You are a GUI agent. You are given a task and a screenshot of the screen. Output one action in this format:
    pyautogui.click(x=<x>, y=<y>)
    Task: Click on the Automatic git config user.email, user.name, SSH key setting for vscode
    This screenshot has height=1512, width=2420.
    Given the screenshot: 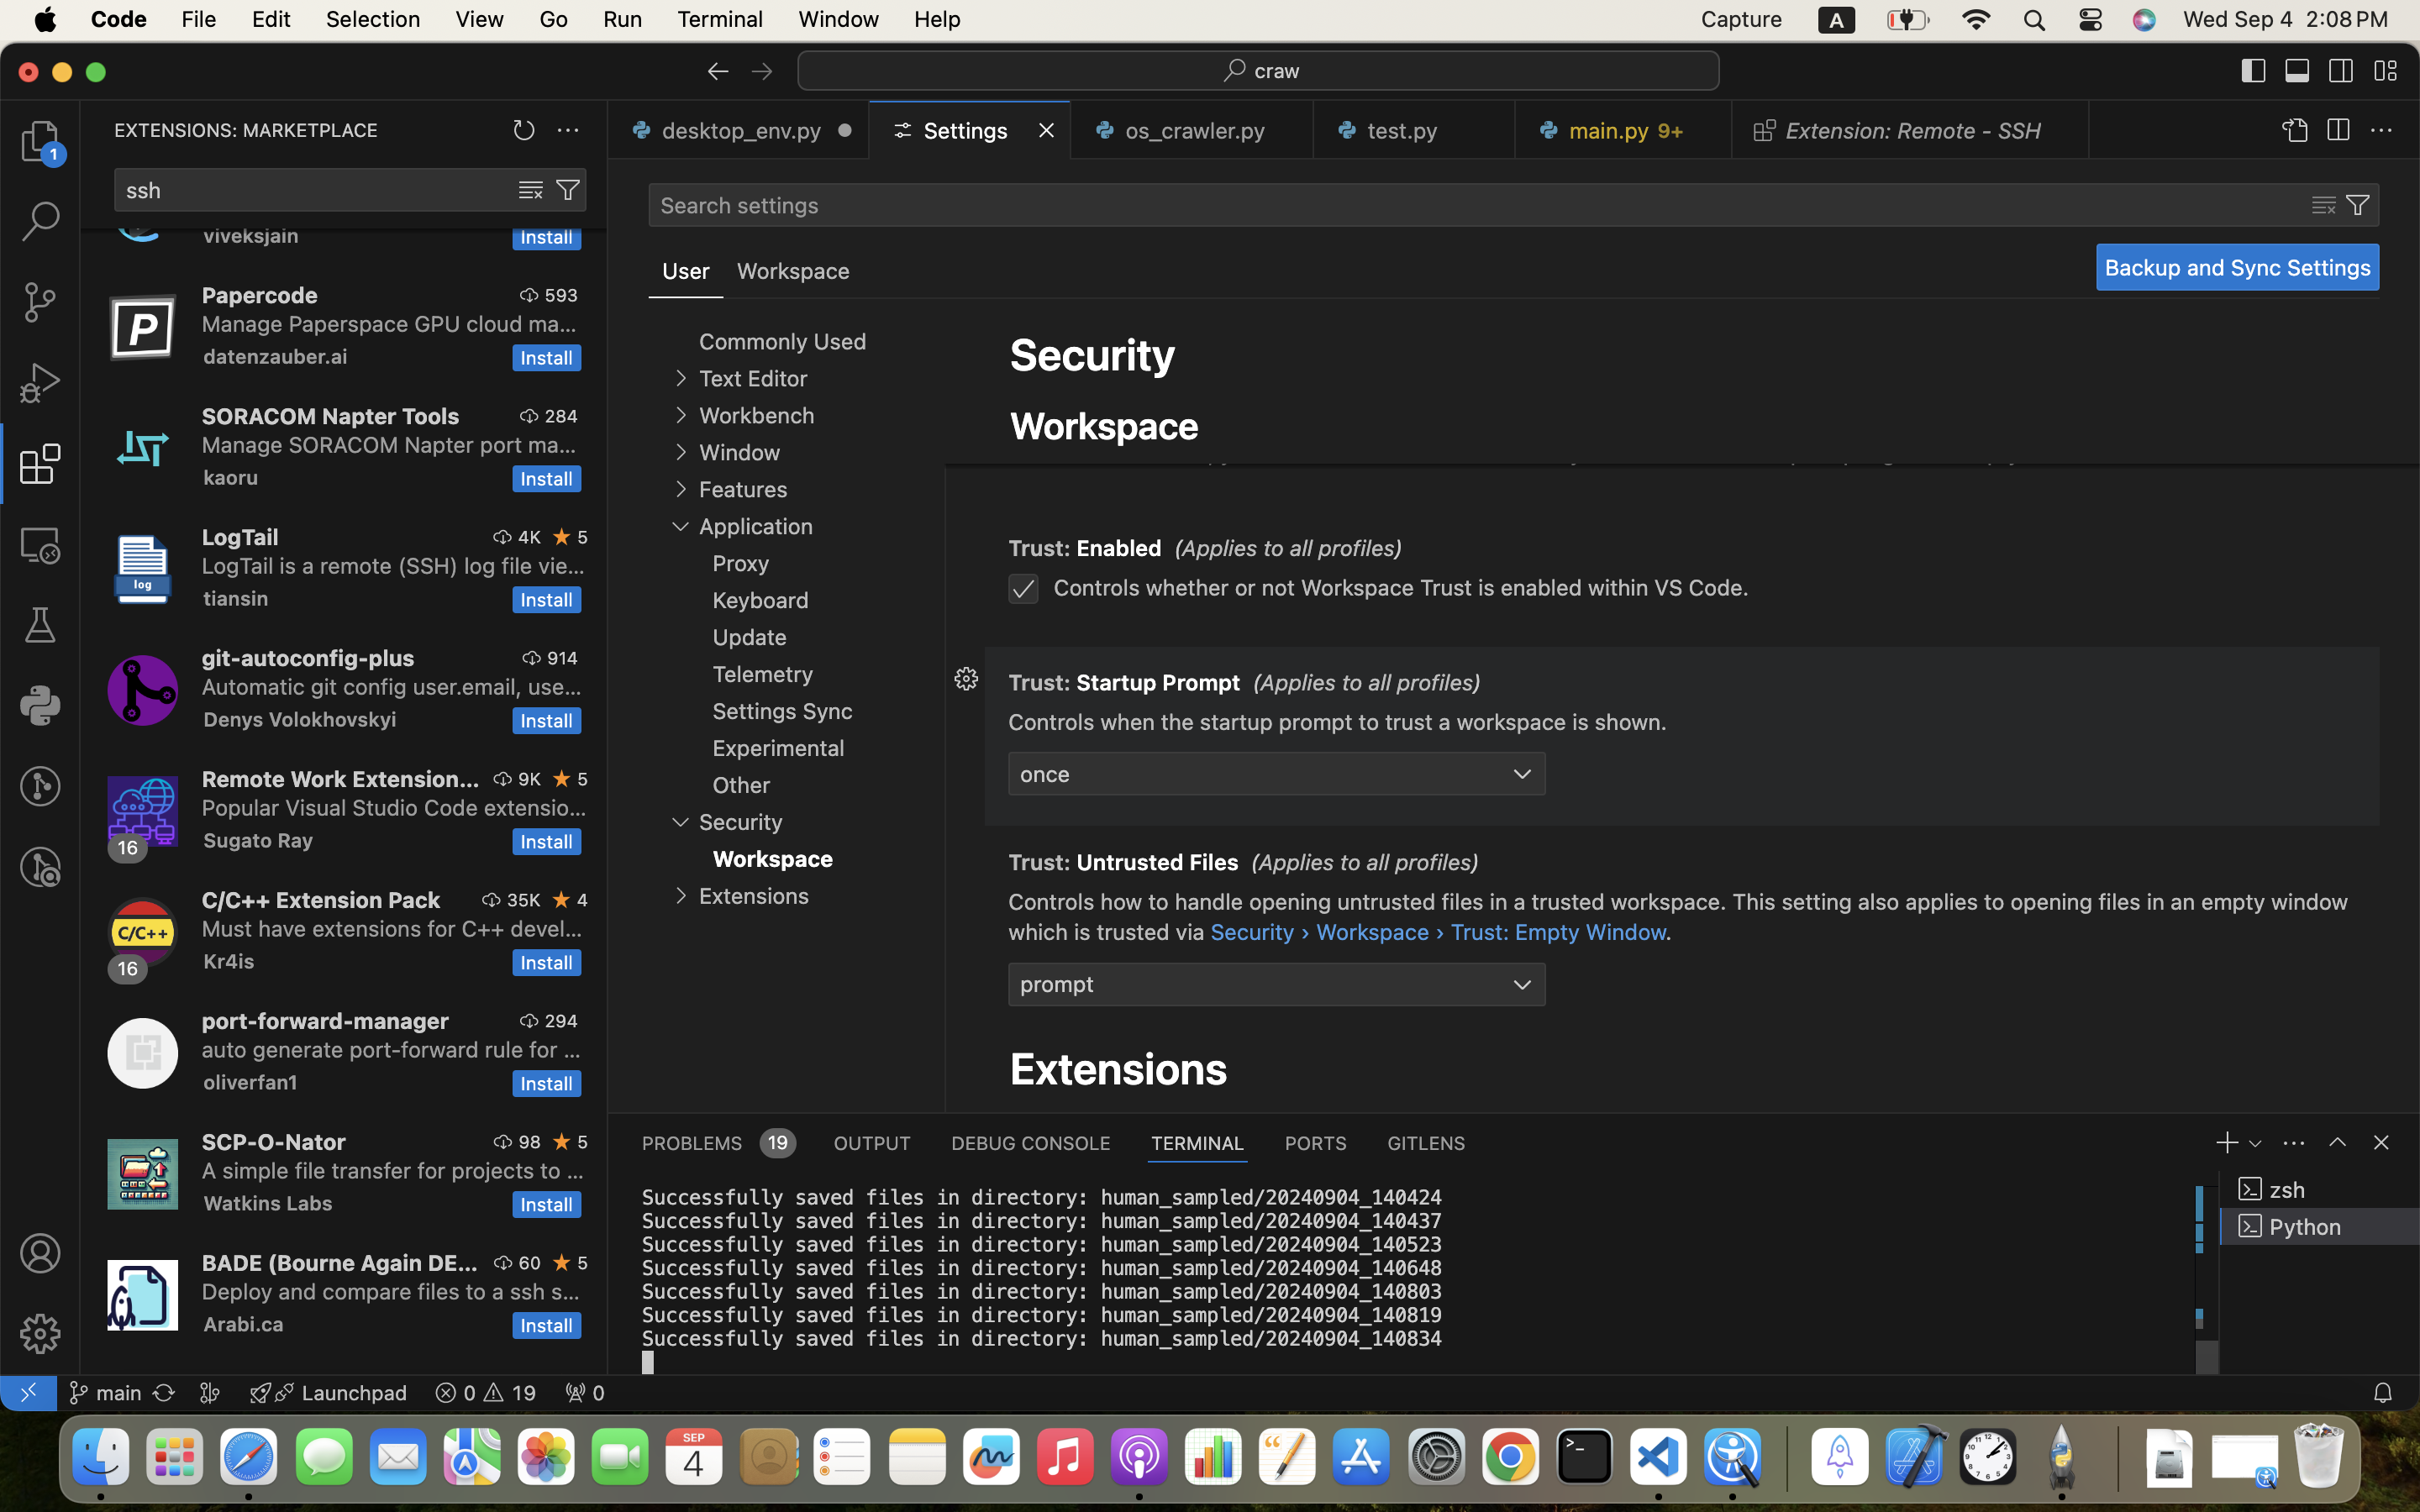 What is the action you would take?
    pyautogui.click(x=392, y=686)
    